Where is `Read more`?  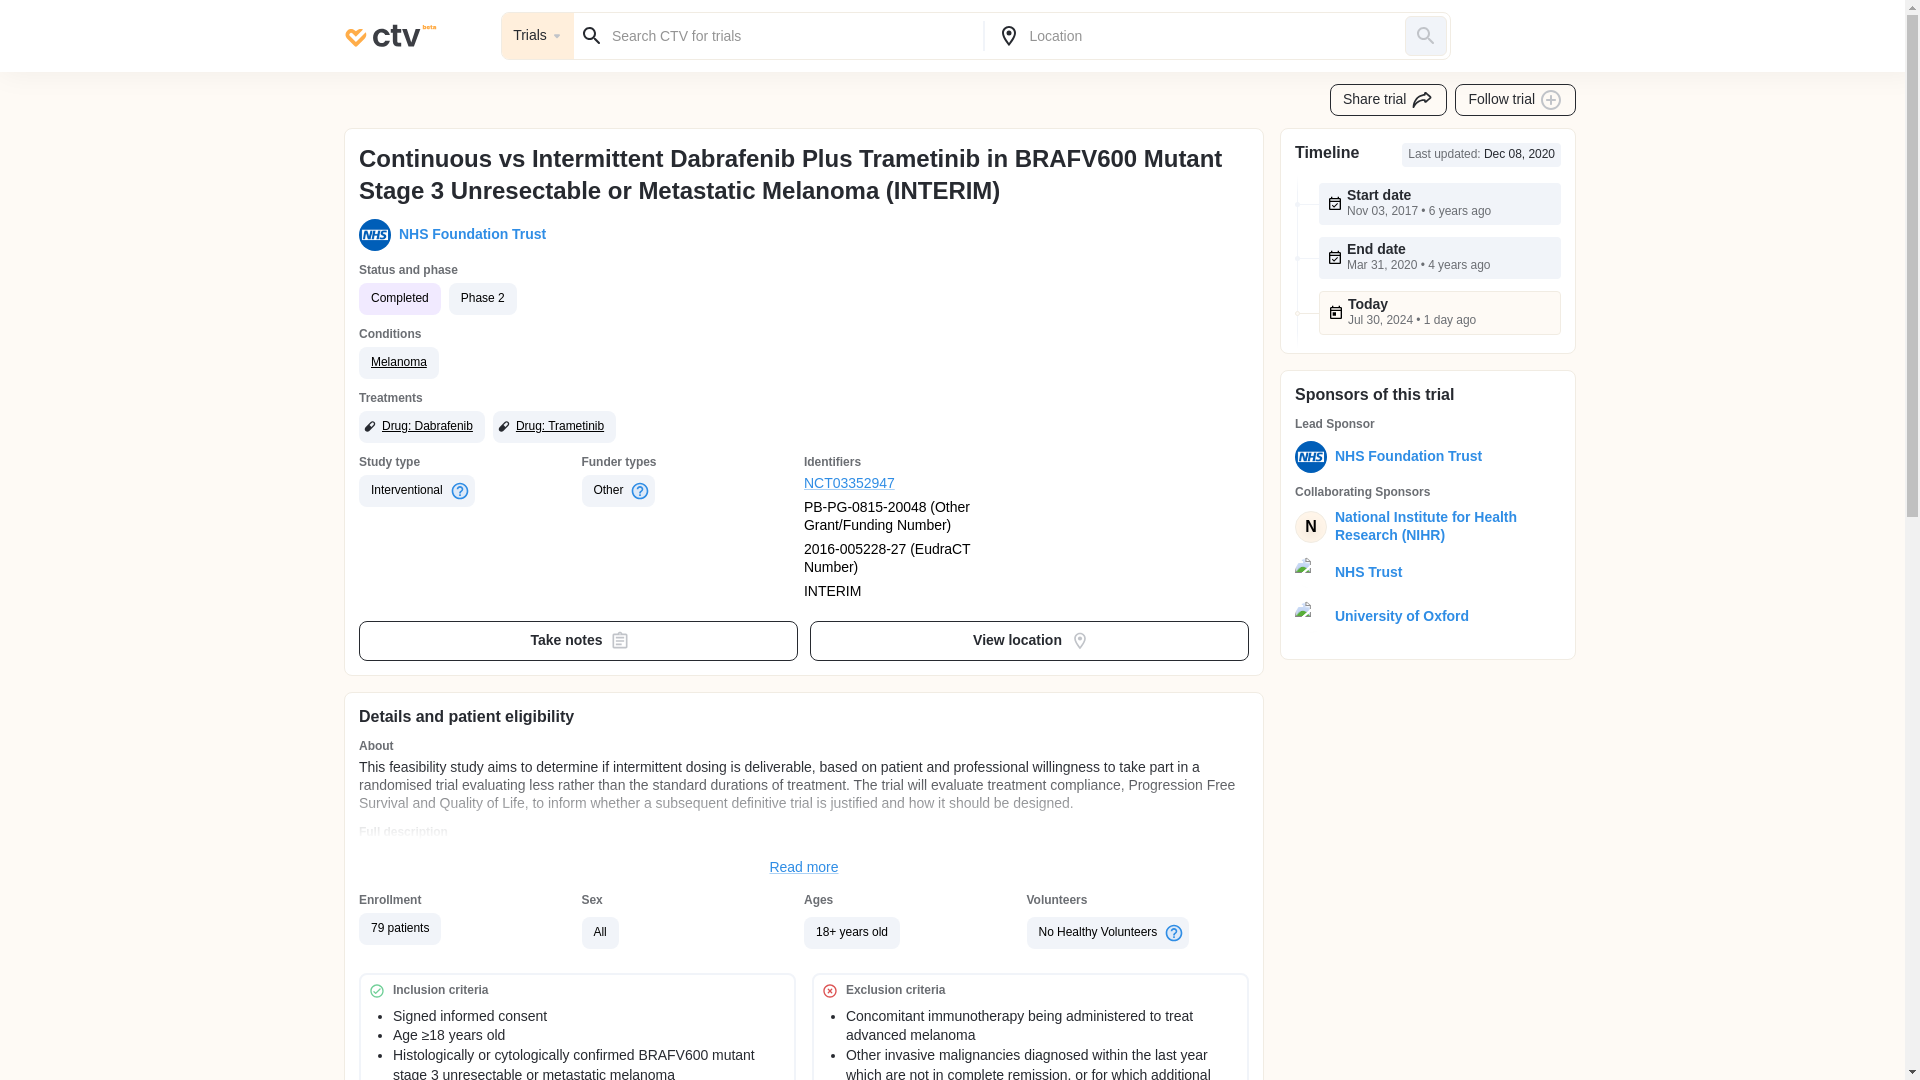 Read more is located at coordinates (804, 867).